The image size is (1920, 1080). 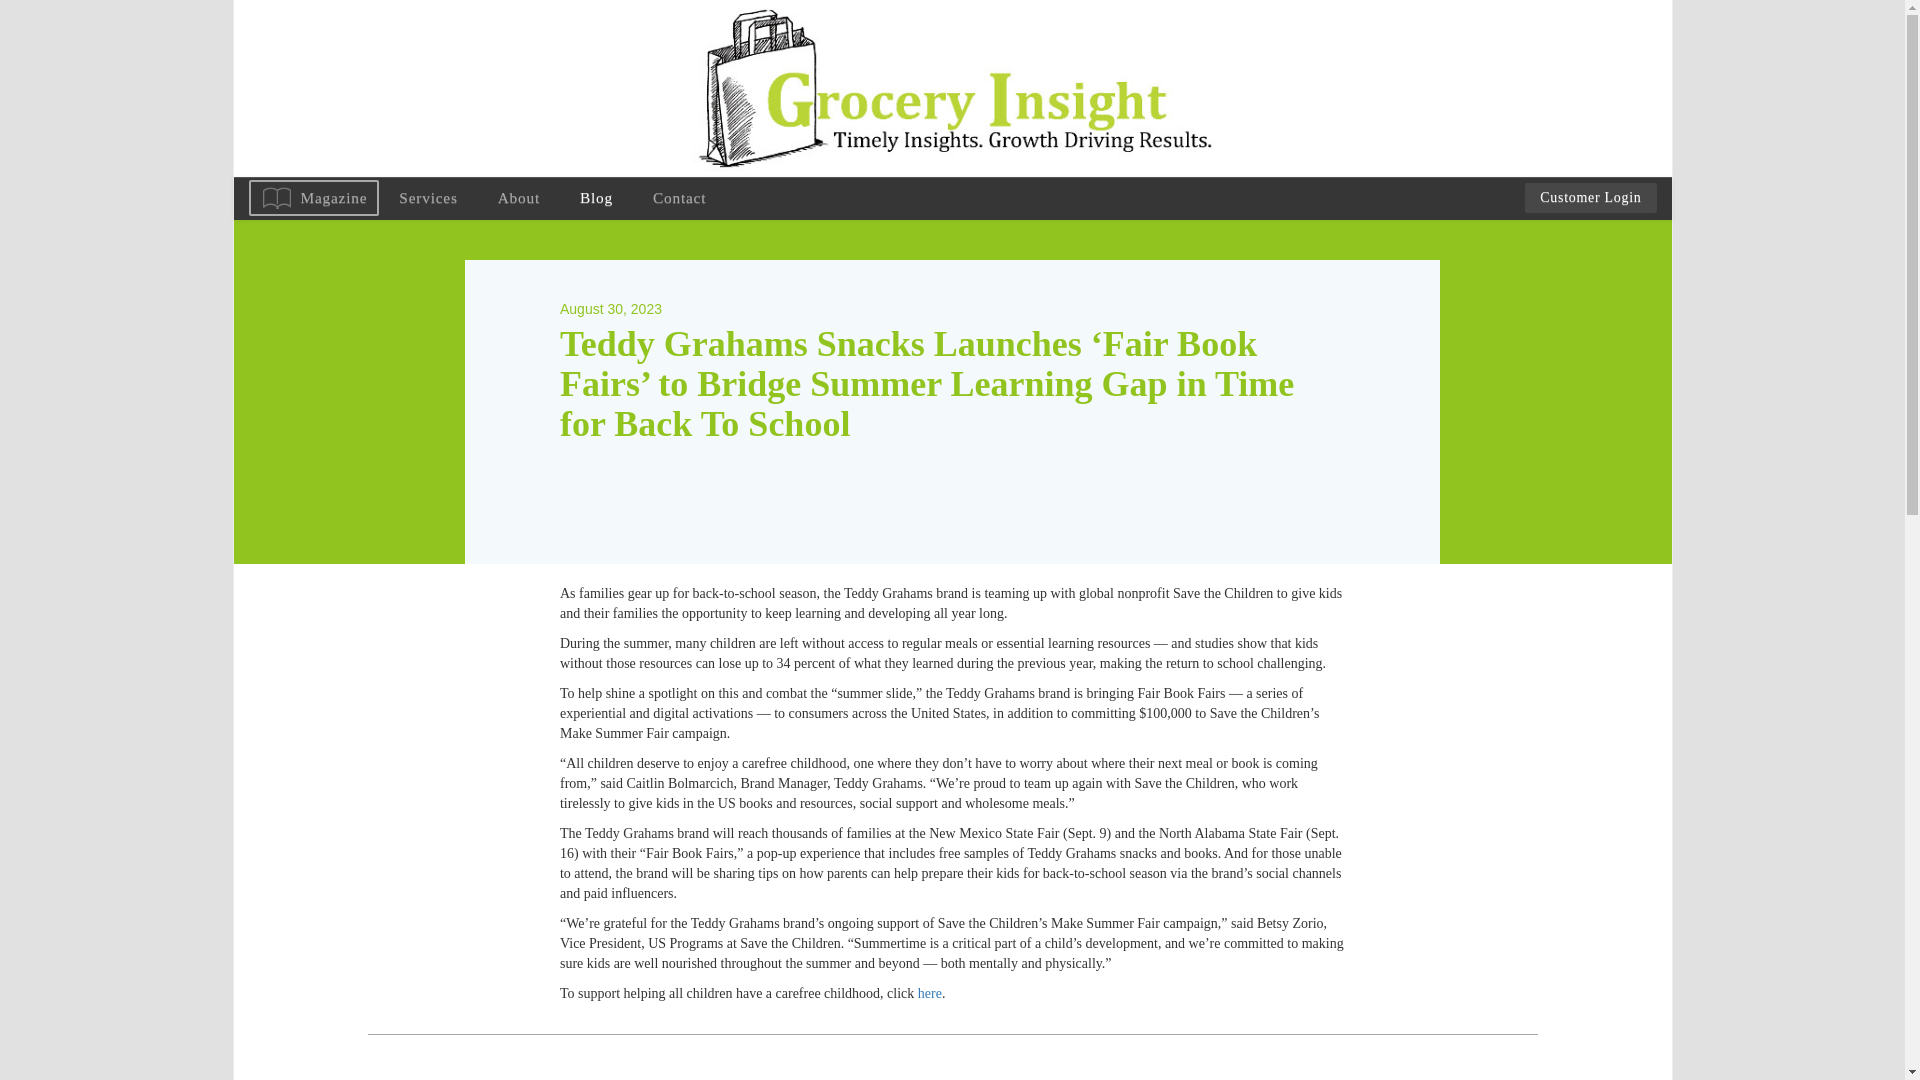 I want to click on here, so click(x=930, y=994).